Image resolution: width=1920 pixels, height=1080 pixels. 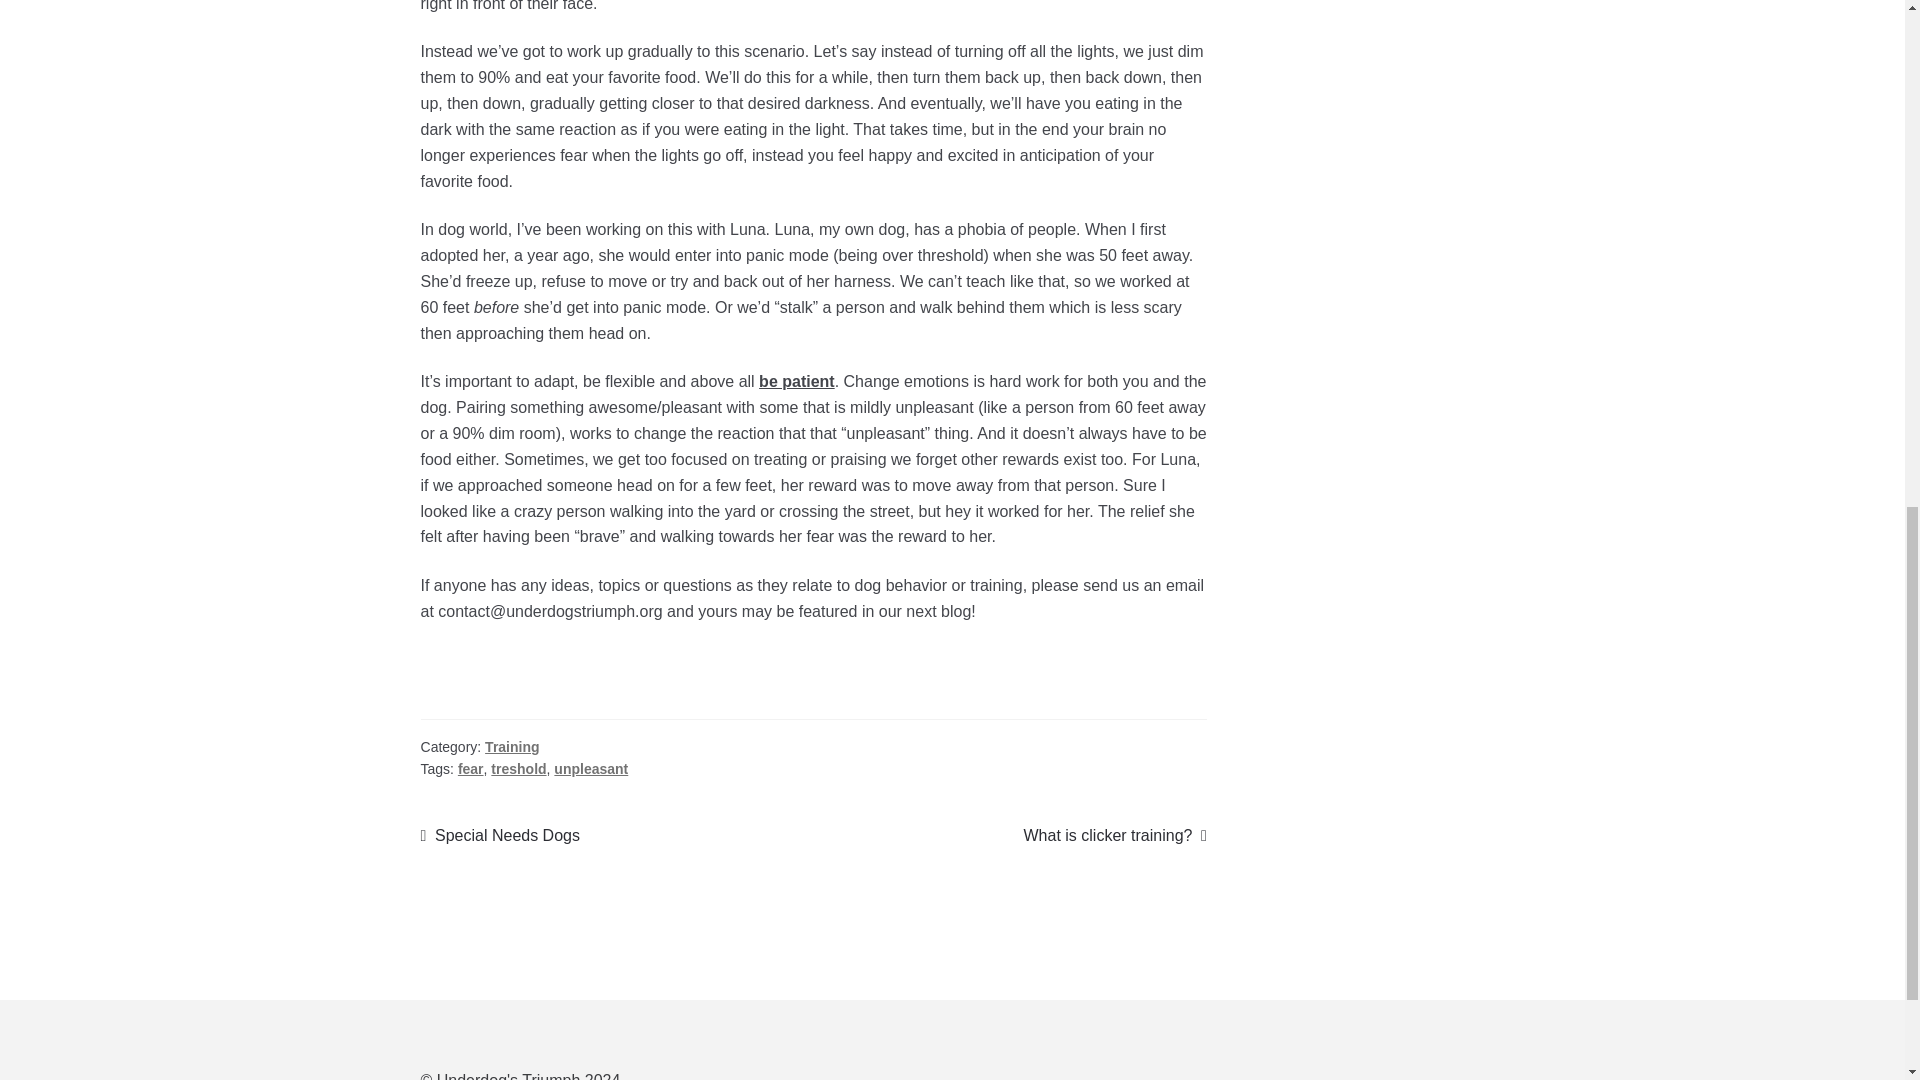 I want to click on treshold, so click(x=1114, y=835).